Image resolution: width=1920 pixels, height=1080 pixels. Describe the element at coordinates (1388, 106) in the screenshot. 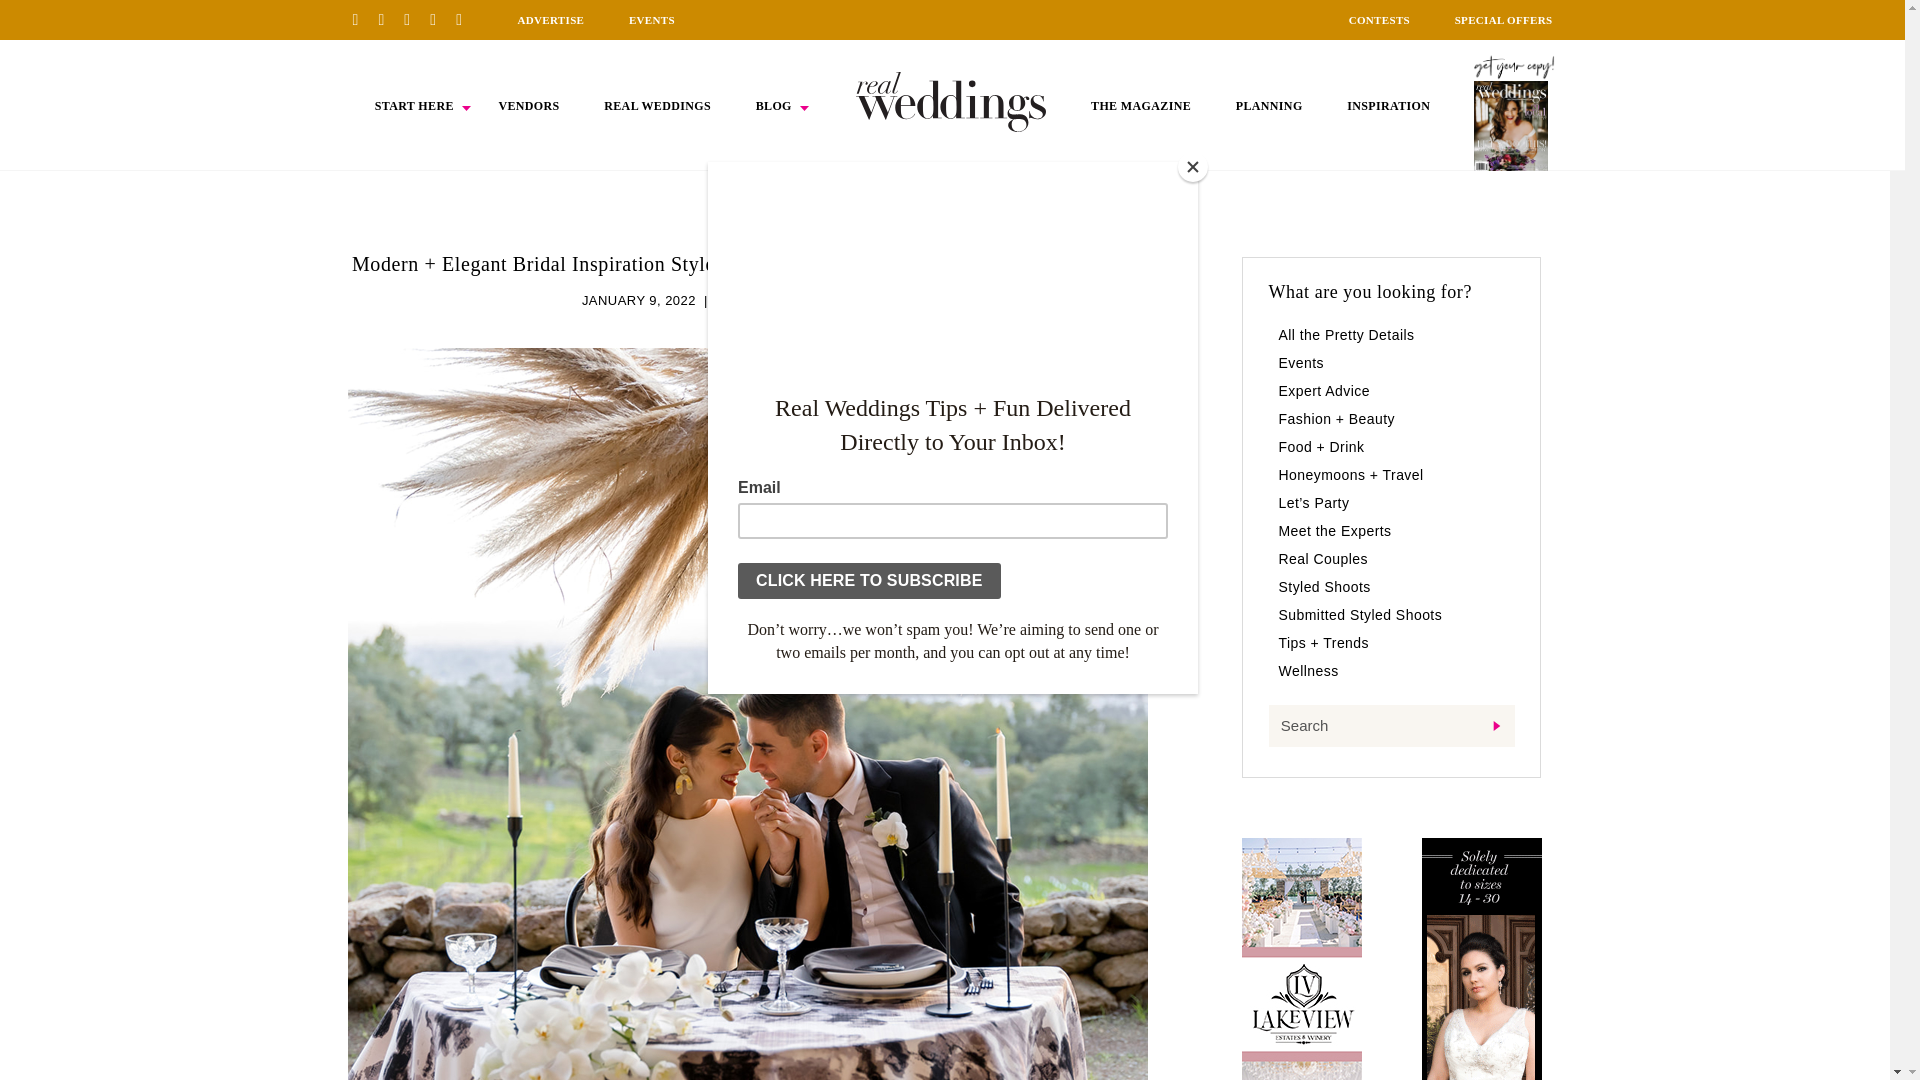

I see `INSPIRATION` at that location.